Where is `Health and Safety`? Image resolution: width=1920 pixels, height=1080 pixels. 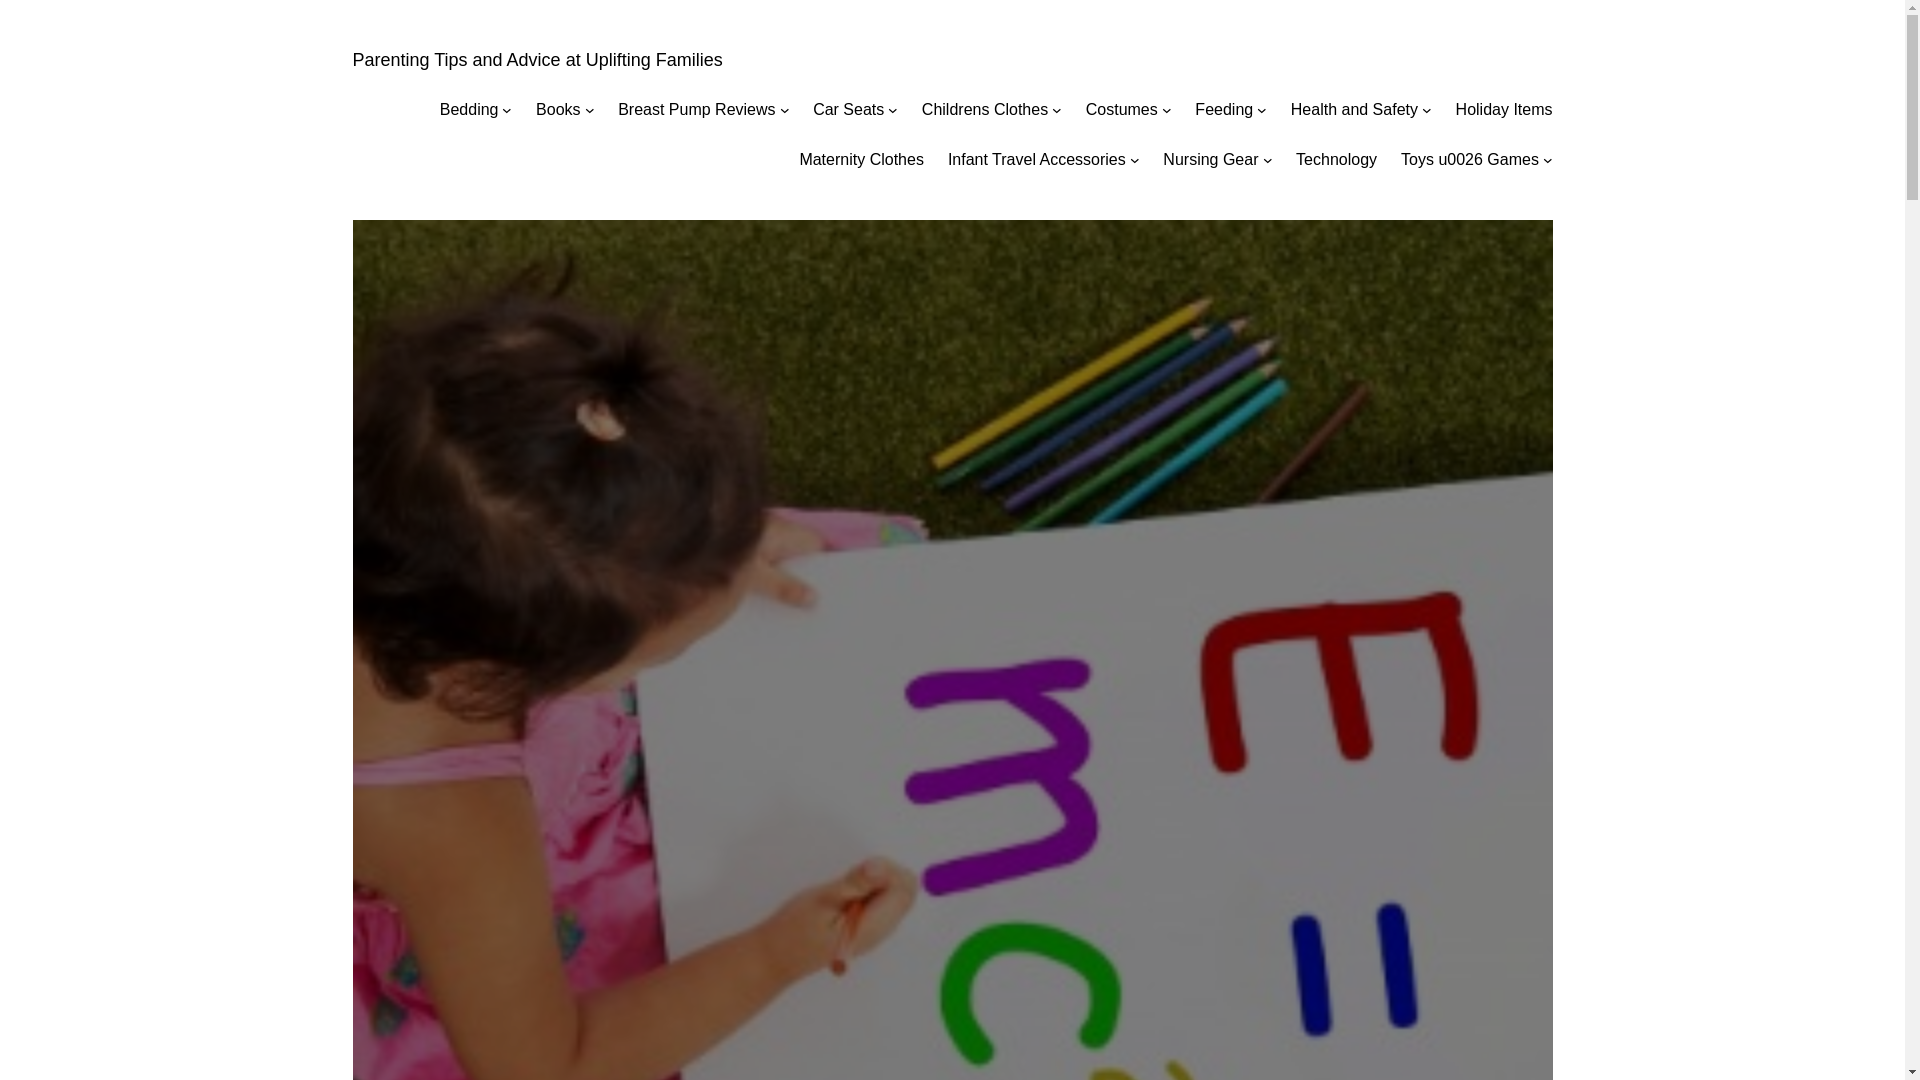
Health and Safety is located at coordinates (1354, 110).